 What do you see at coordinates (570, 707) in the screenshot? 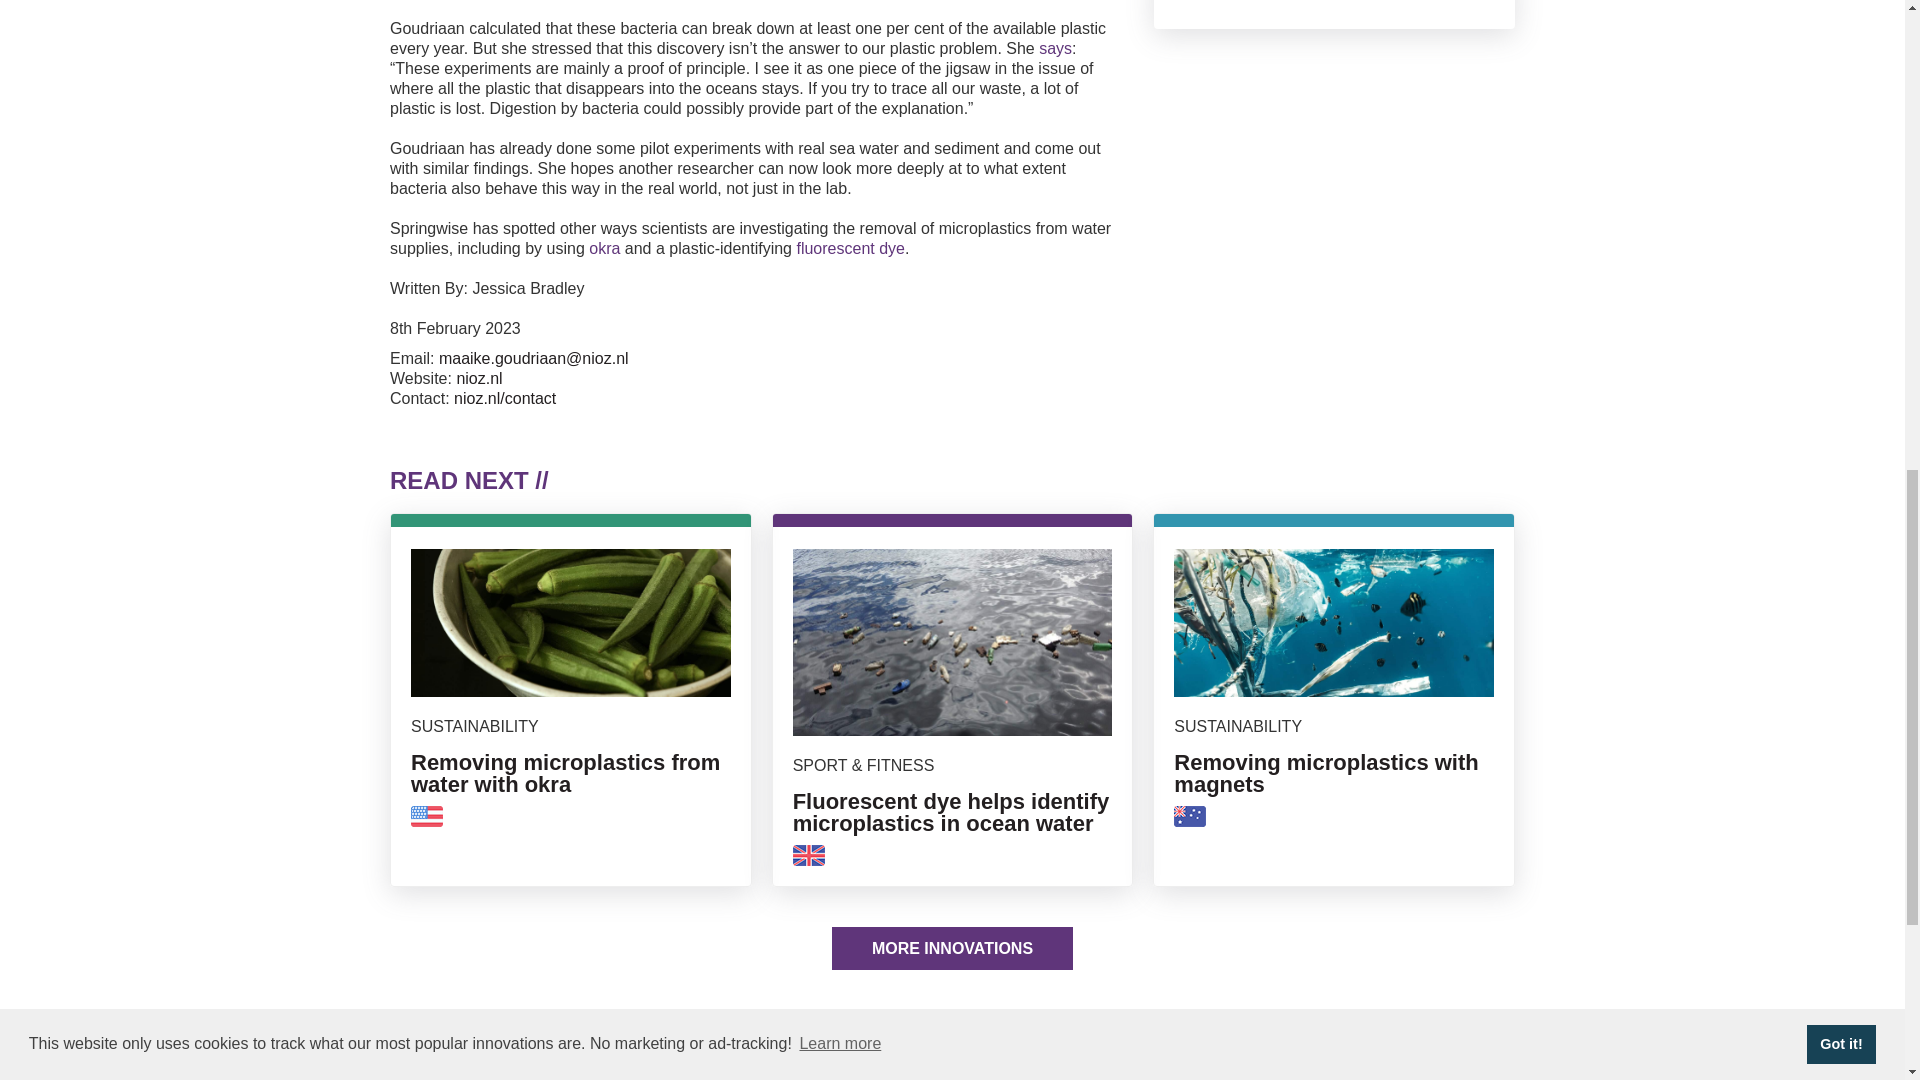
I see `says` at bounding box center [570, 707].